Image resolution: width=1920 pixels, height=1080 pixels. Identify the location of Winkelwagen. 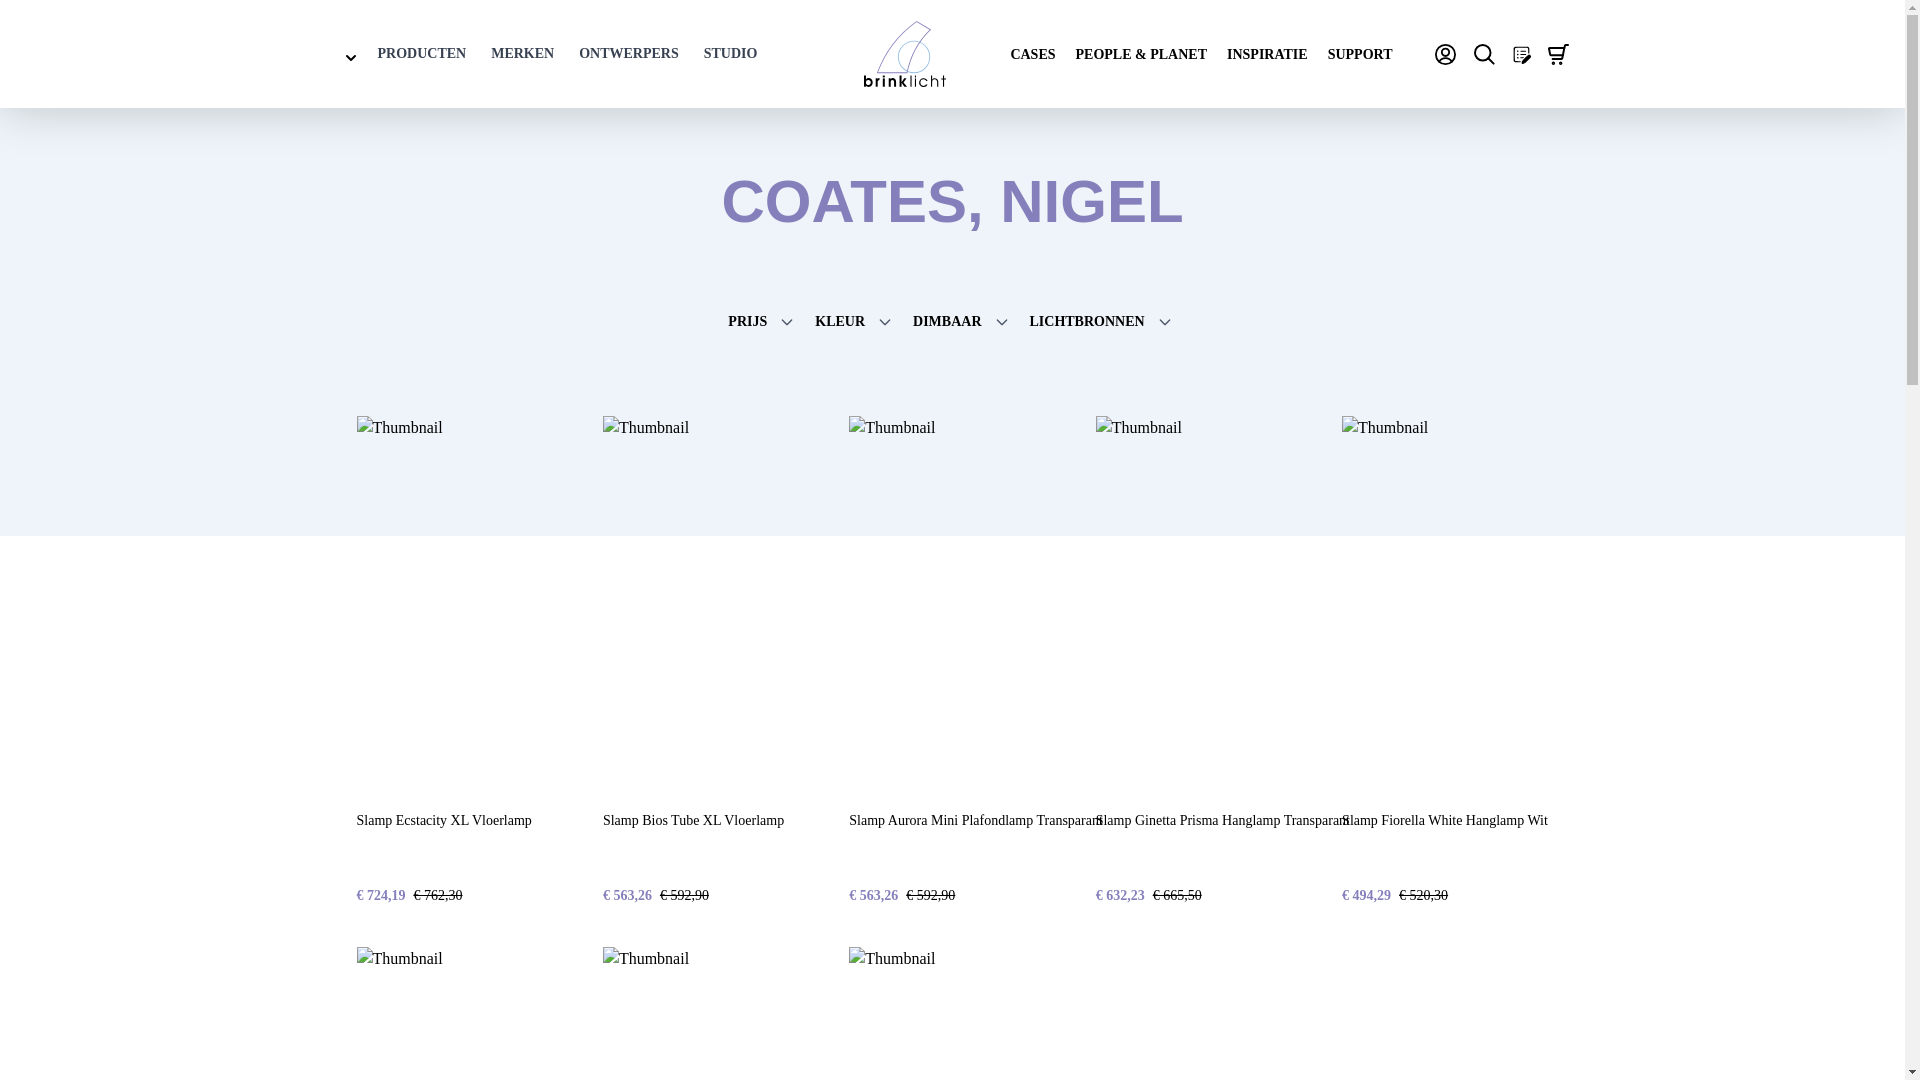
(1558, 54).